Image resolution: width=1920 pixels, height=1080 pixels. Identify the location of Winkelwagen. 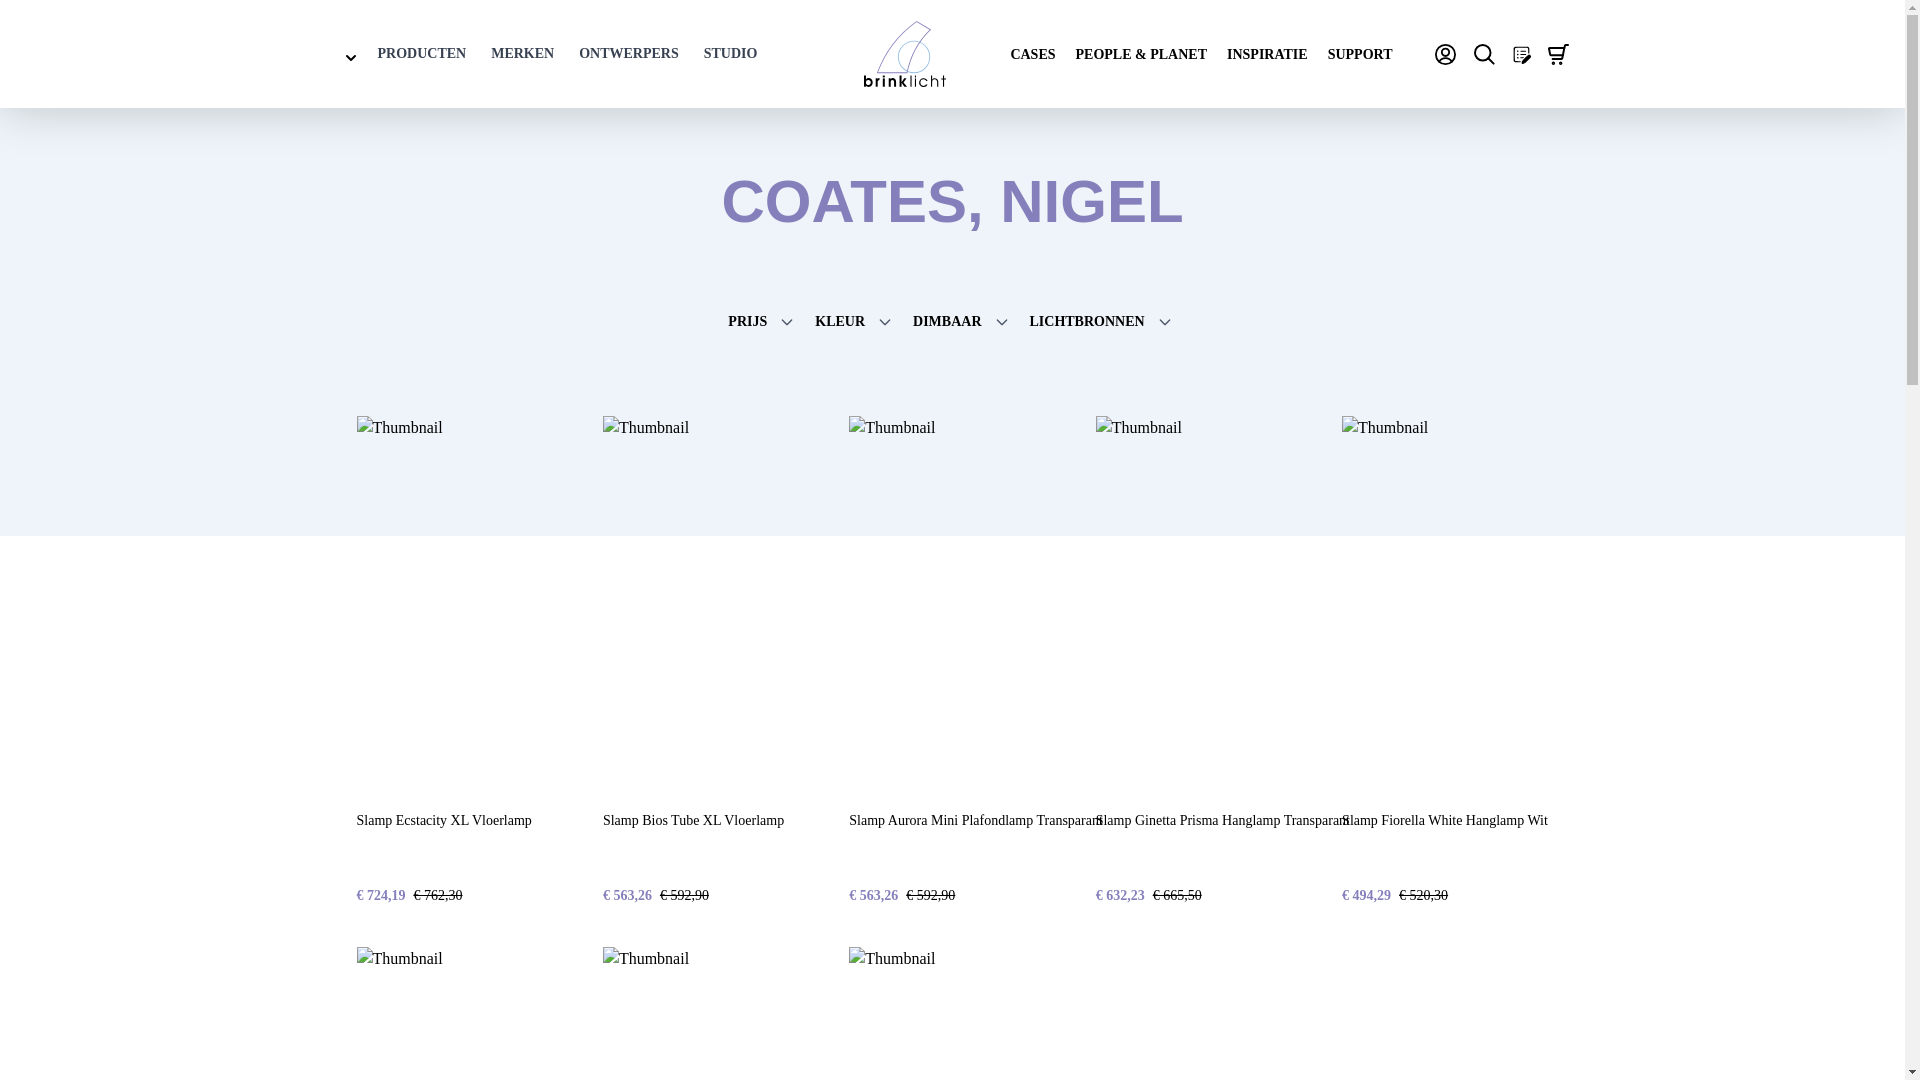
(1558, 54).